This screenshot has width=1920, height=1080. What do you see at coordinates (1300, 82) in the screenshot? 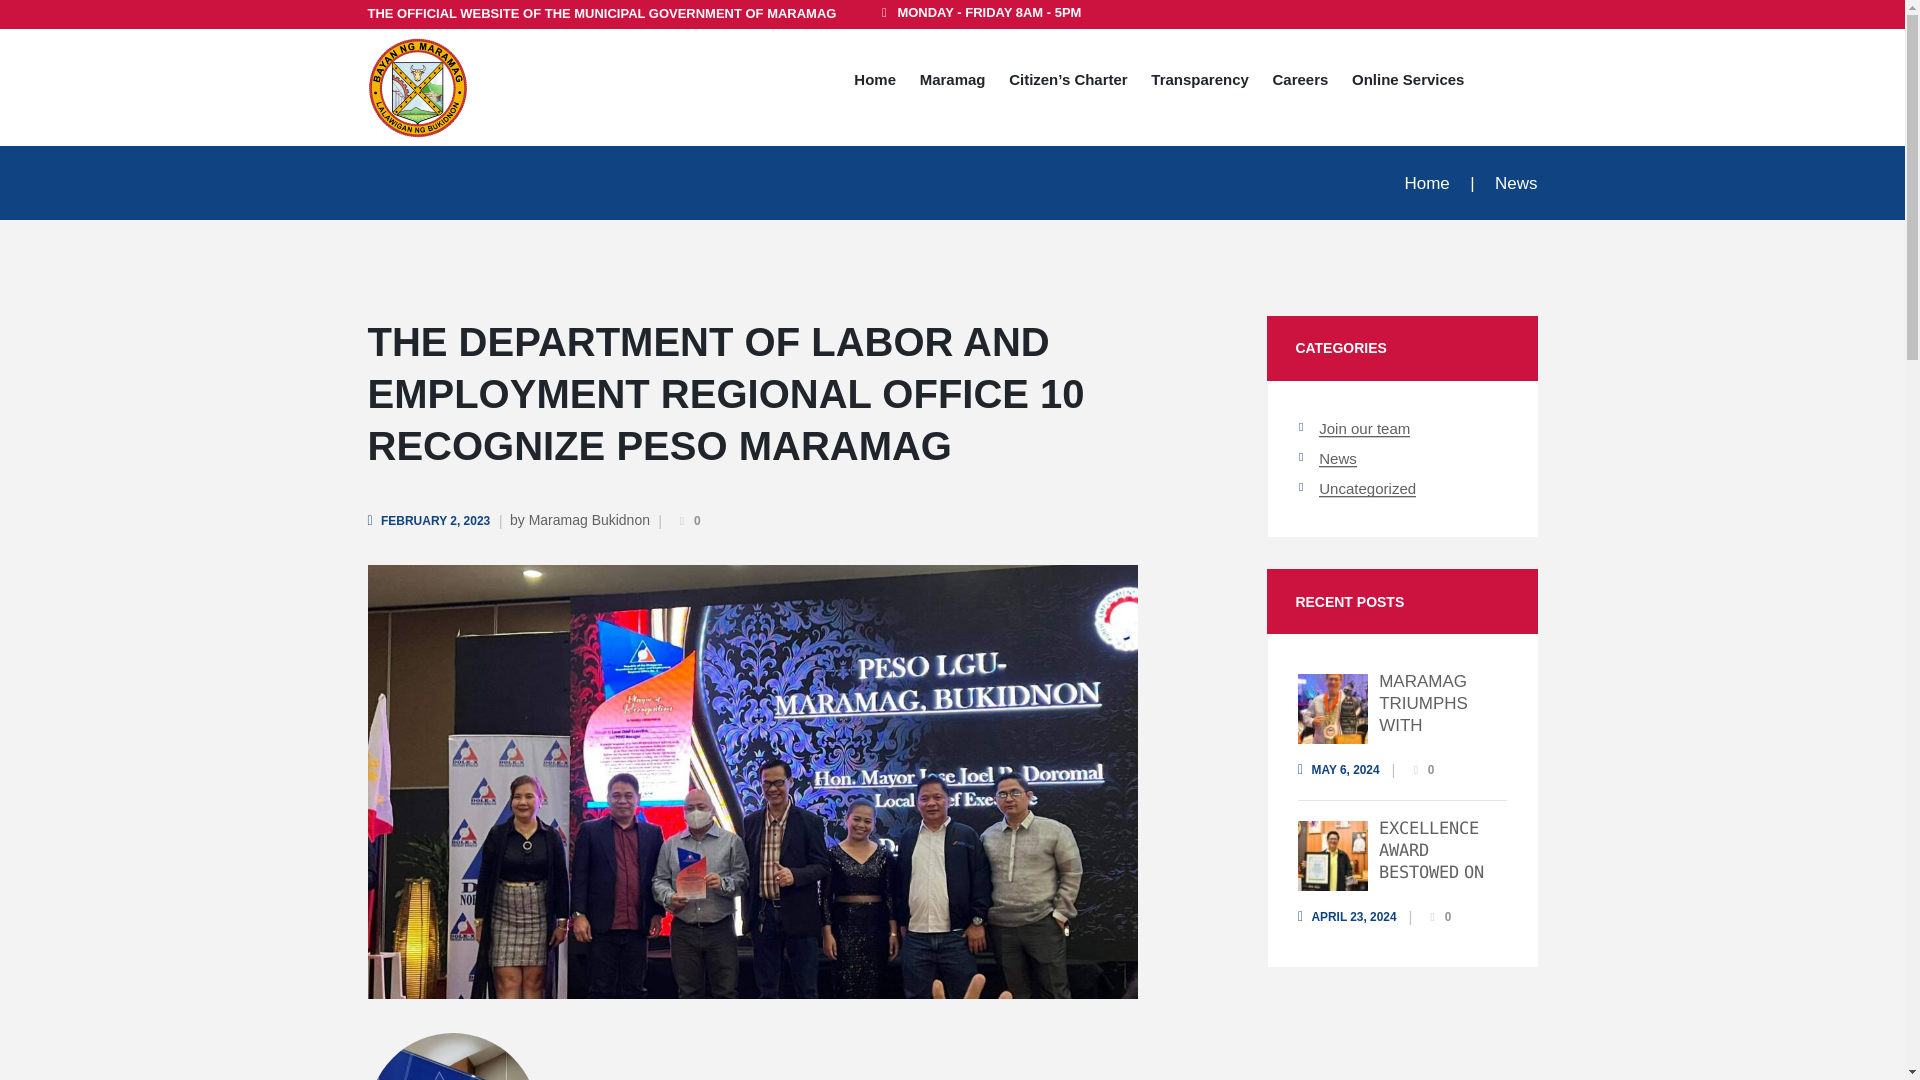
I see `Careers` at bounding box center [1300, 82].